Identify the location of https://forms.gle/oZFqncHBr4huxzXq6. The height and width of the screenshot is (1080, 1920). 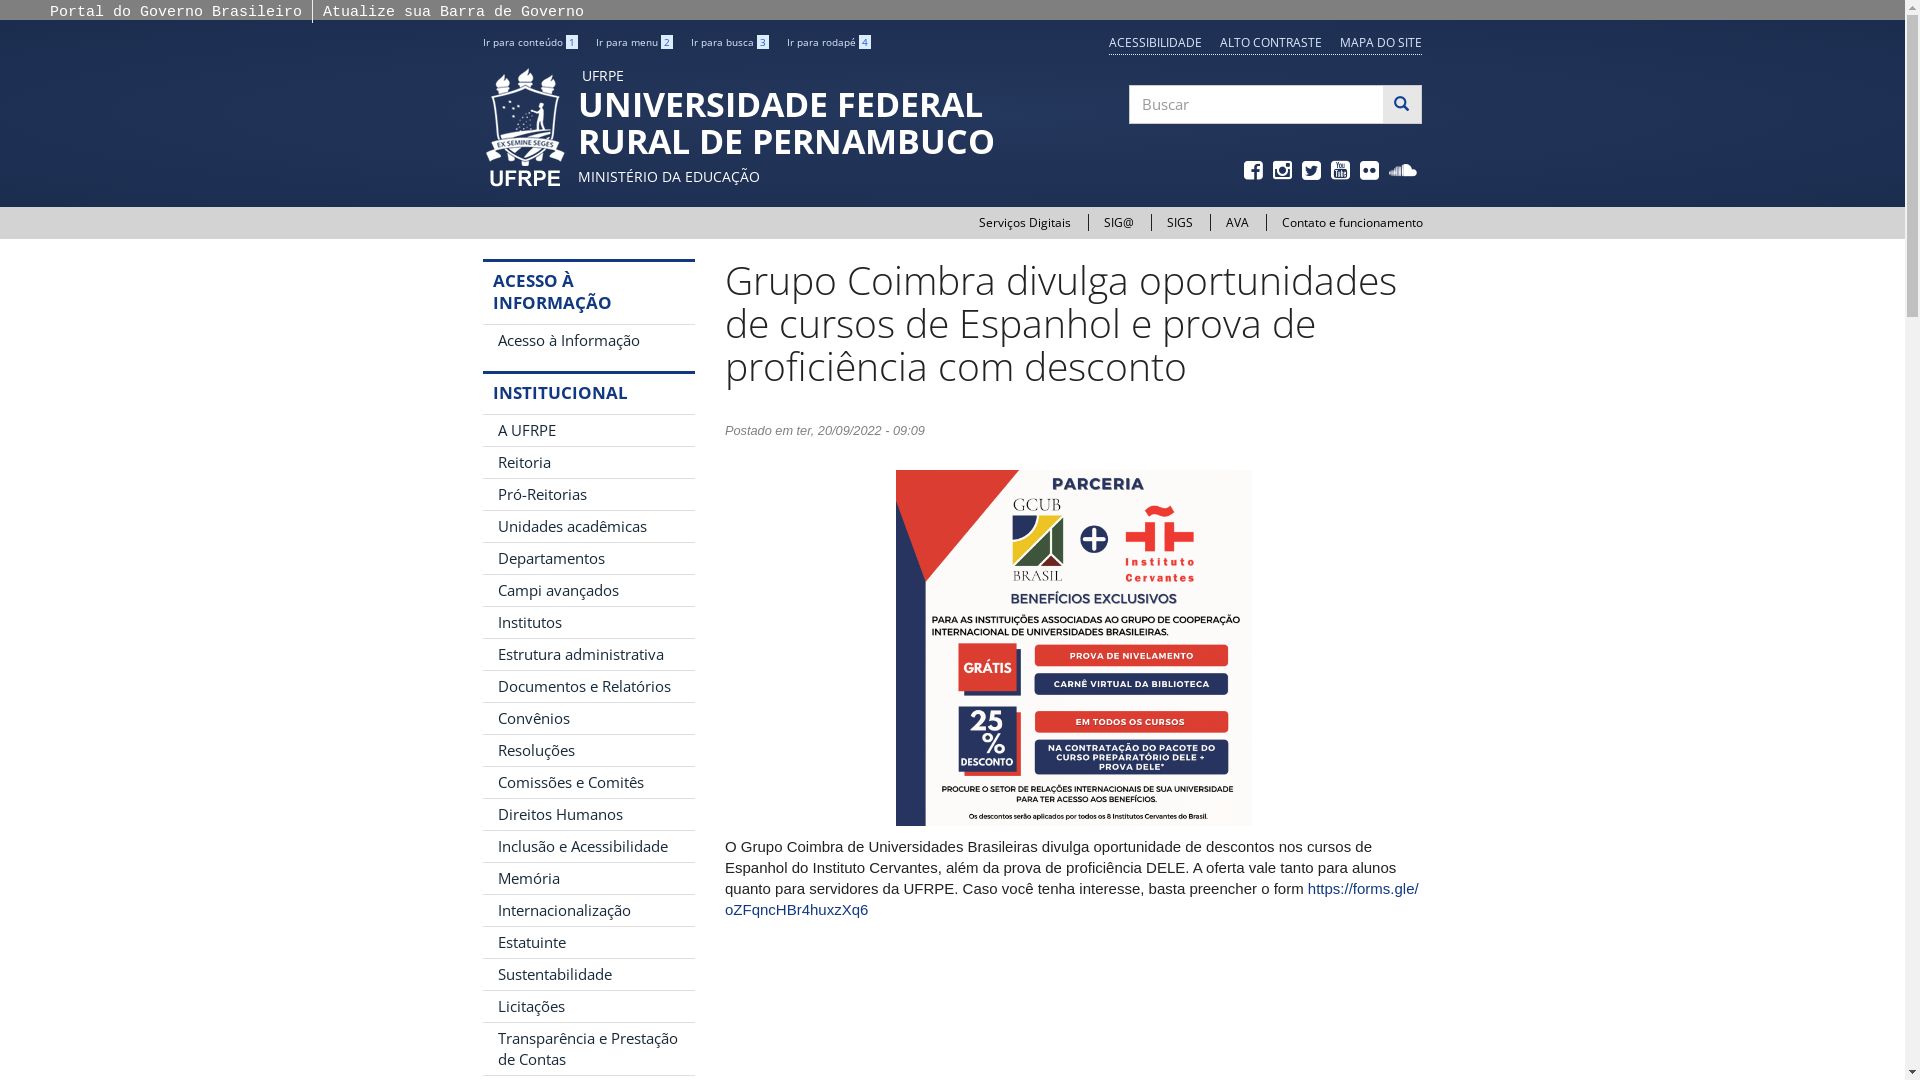
(1072, 899).